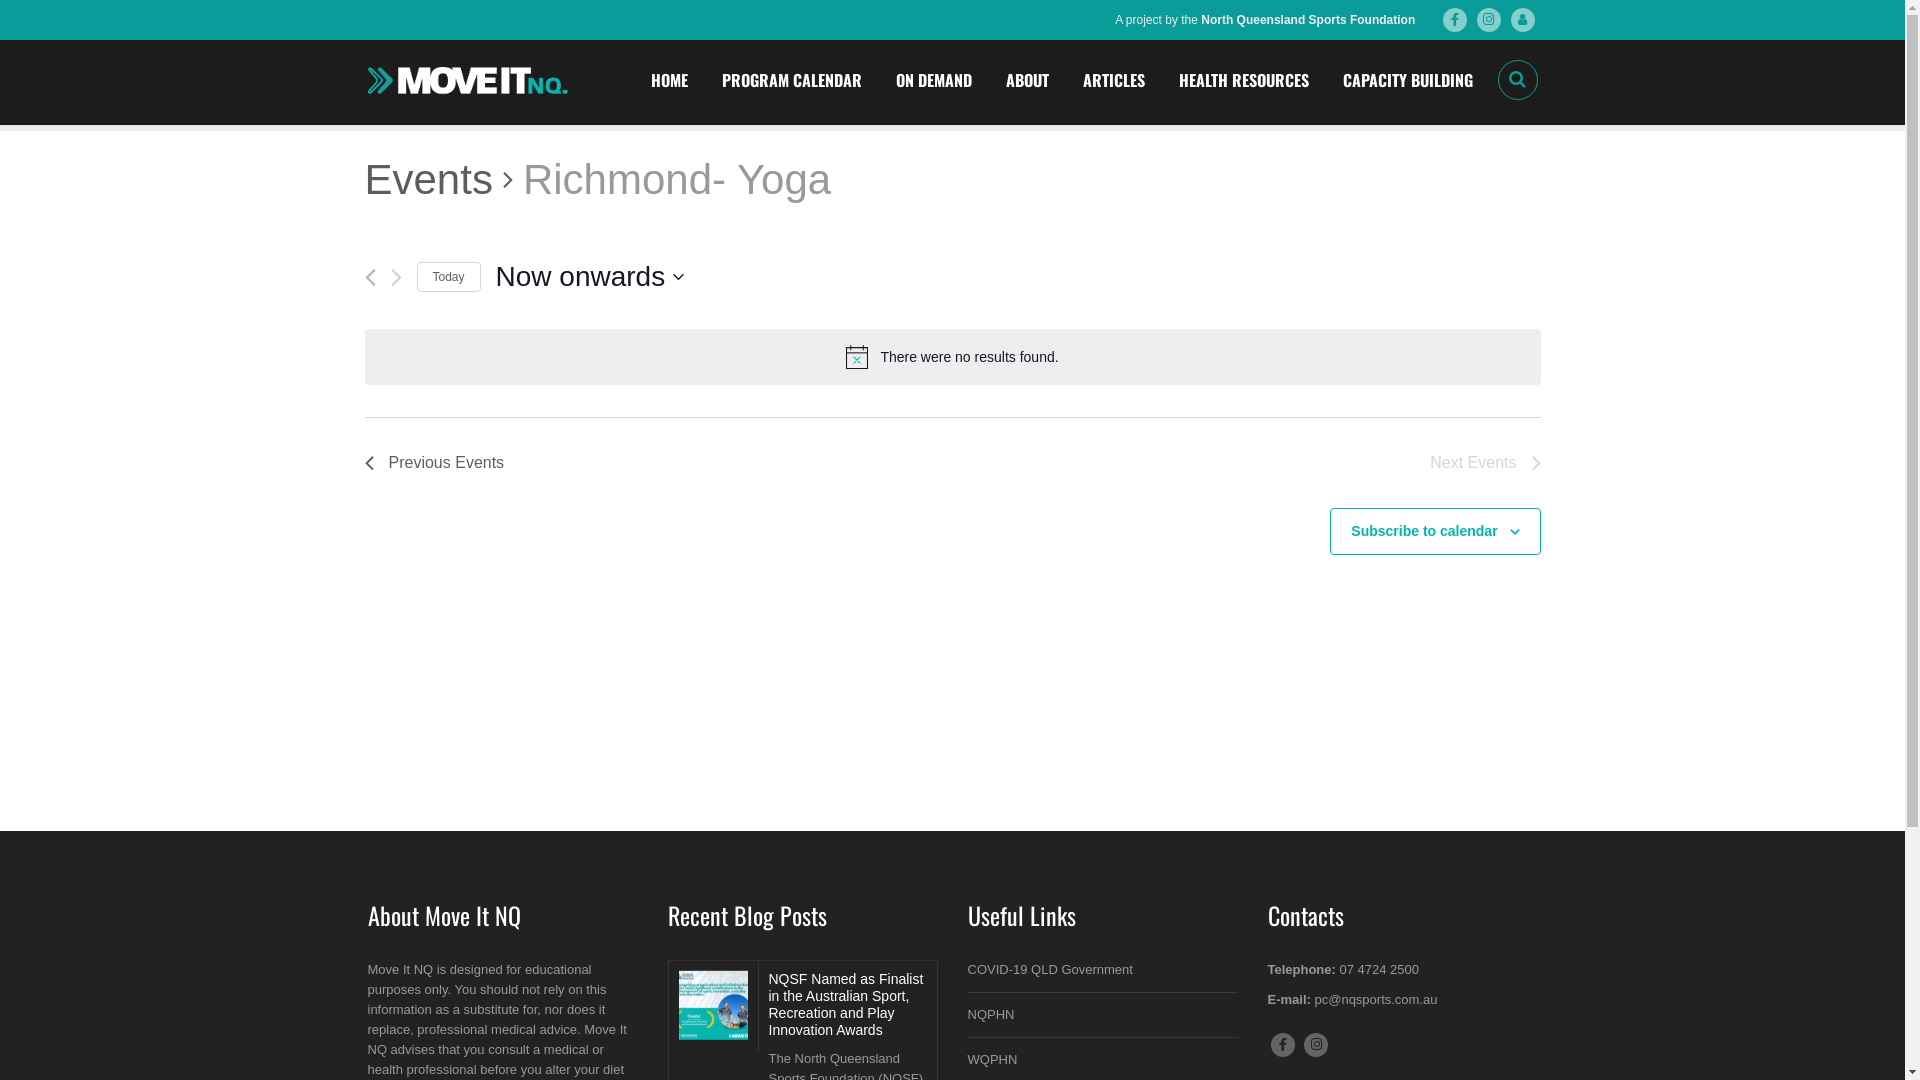 This screenshot has height=1080, width=1920. Describe the element at coordinates (448, 278) in the screenshot. I see `Today` at that location.